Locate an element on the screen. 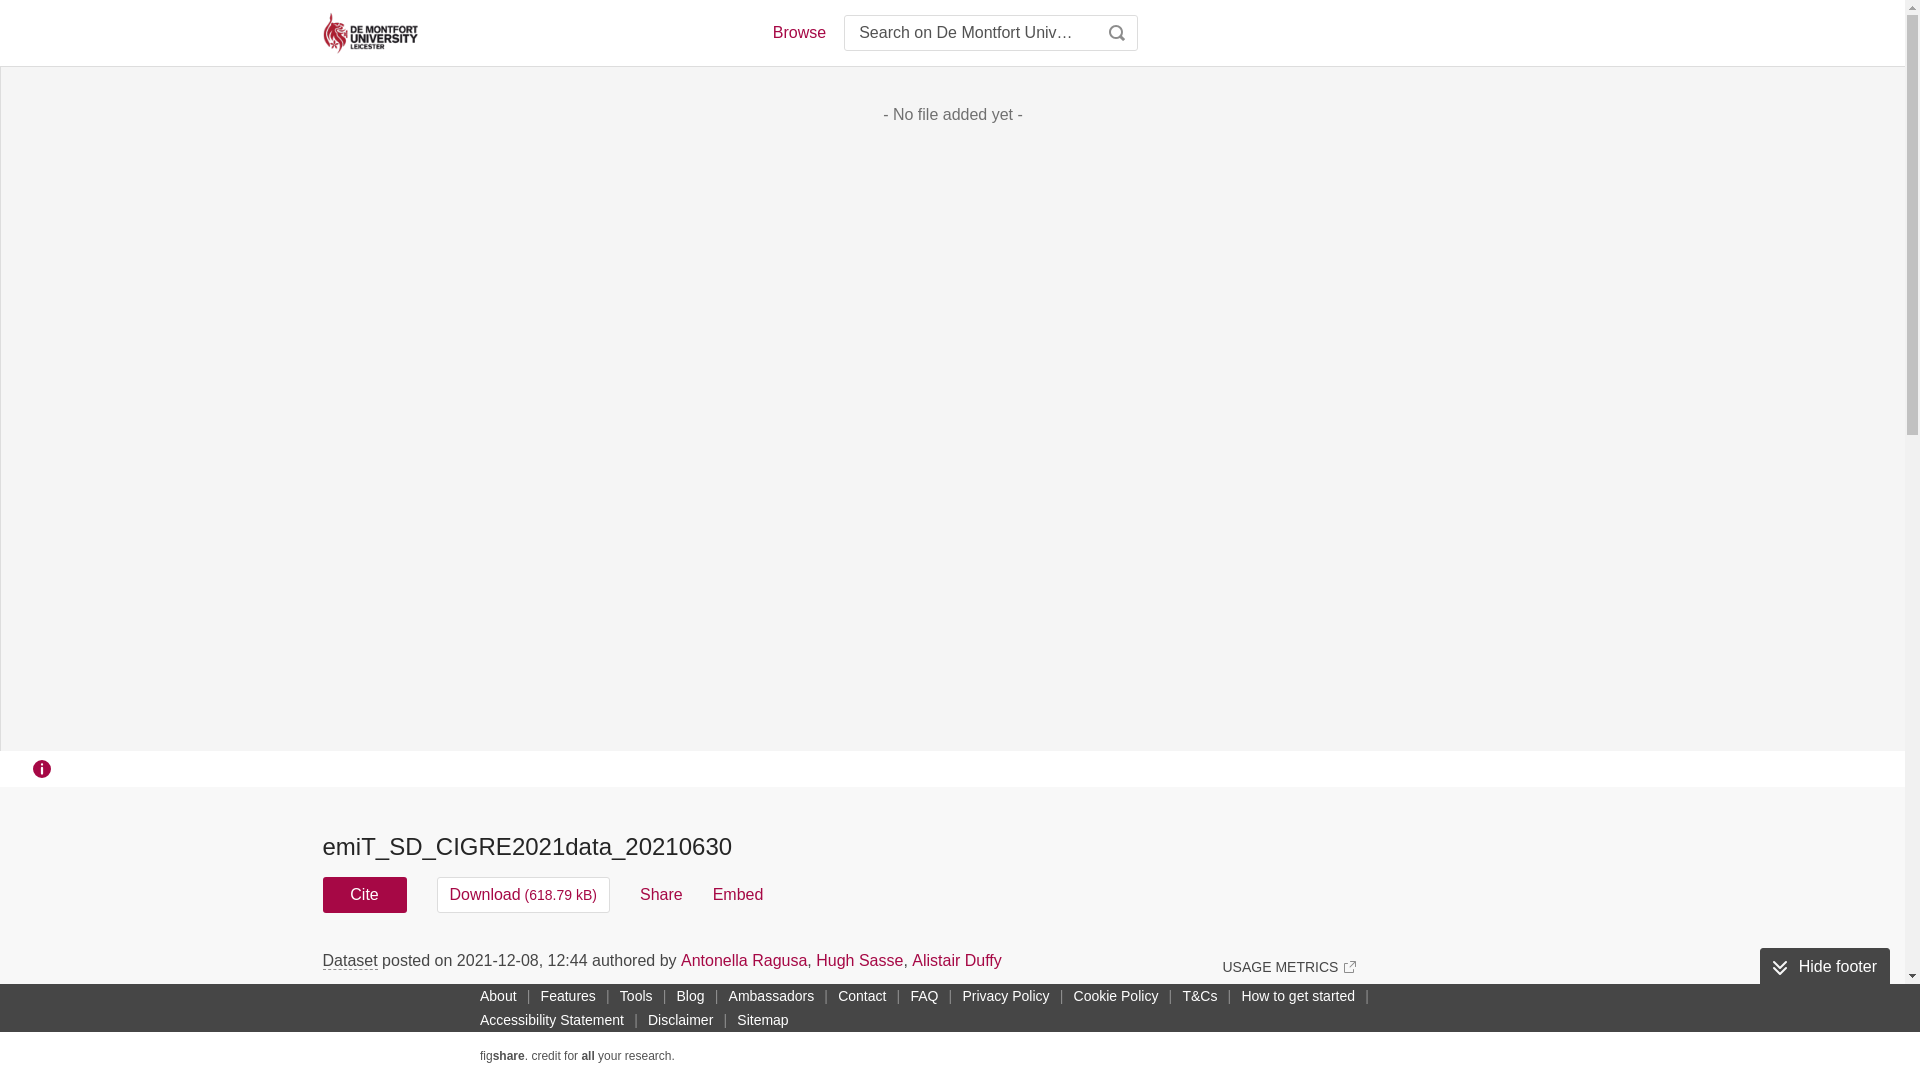  USAGE METRICS is located at coordinates (1288, 966).